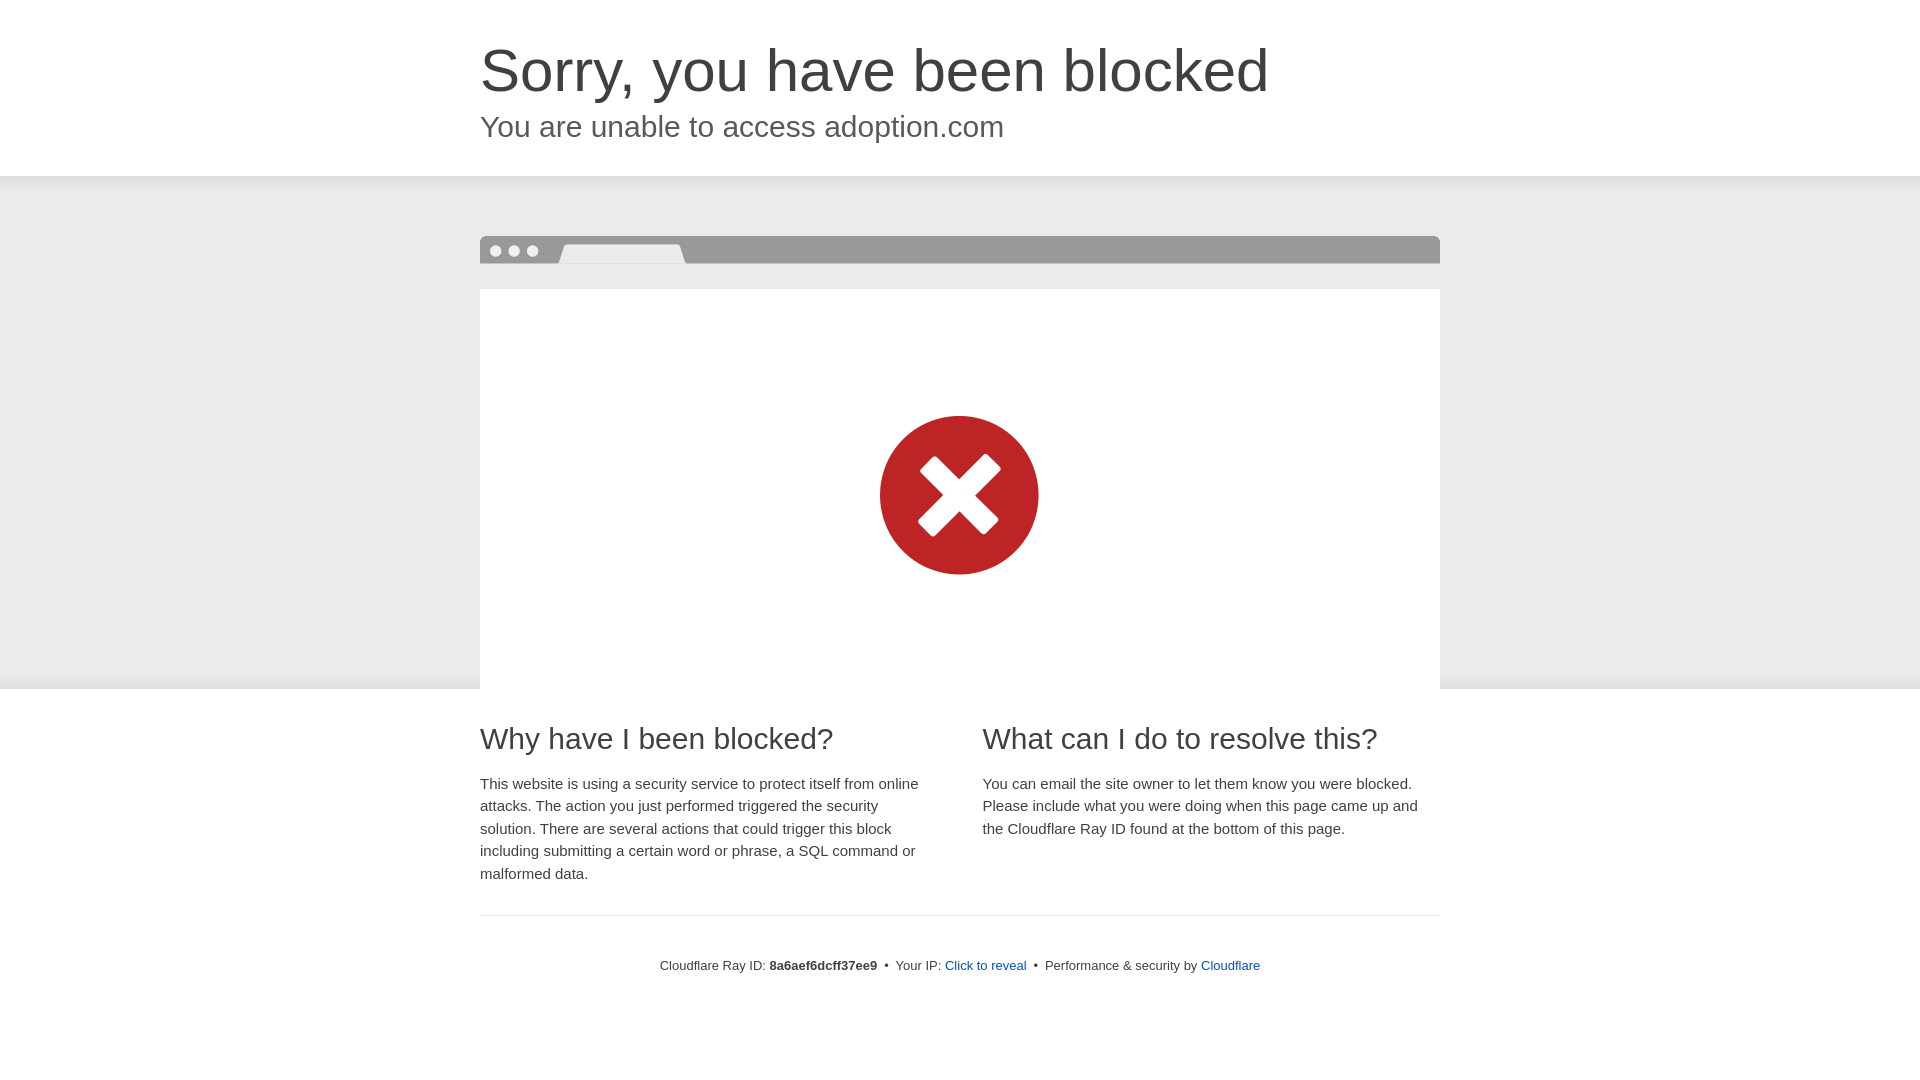  I want to click on Cloudflare, so click(1230, 965).